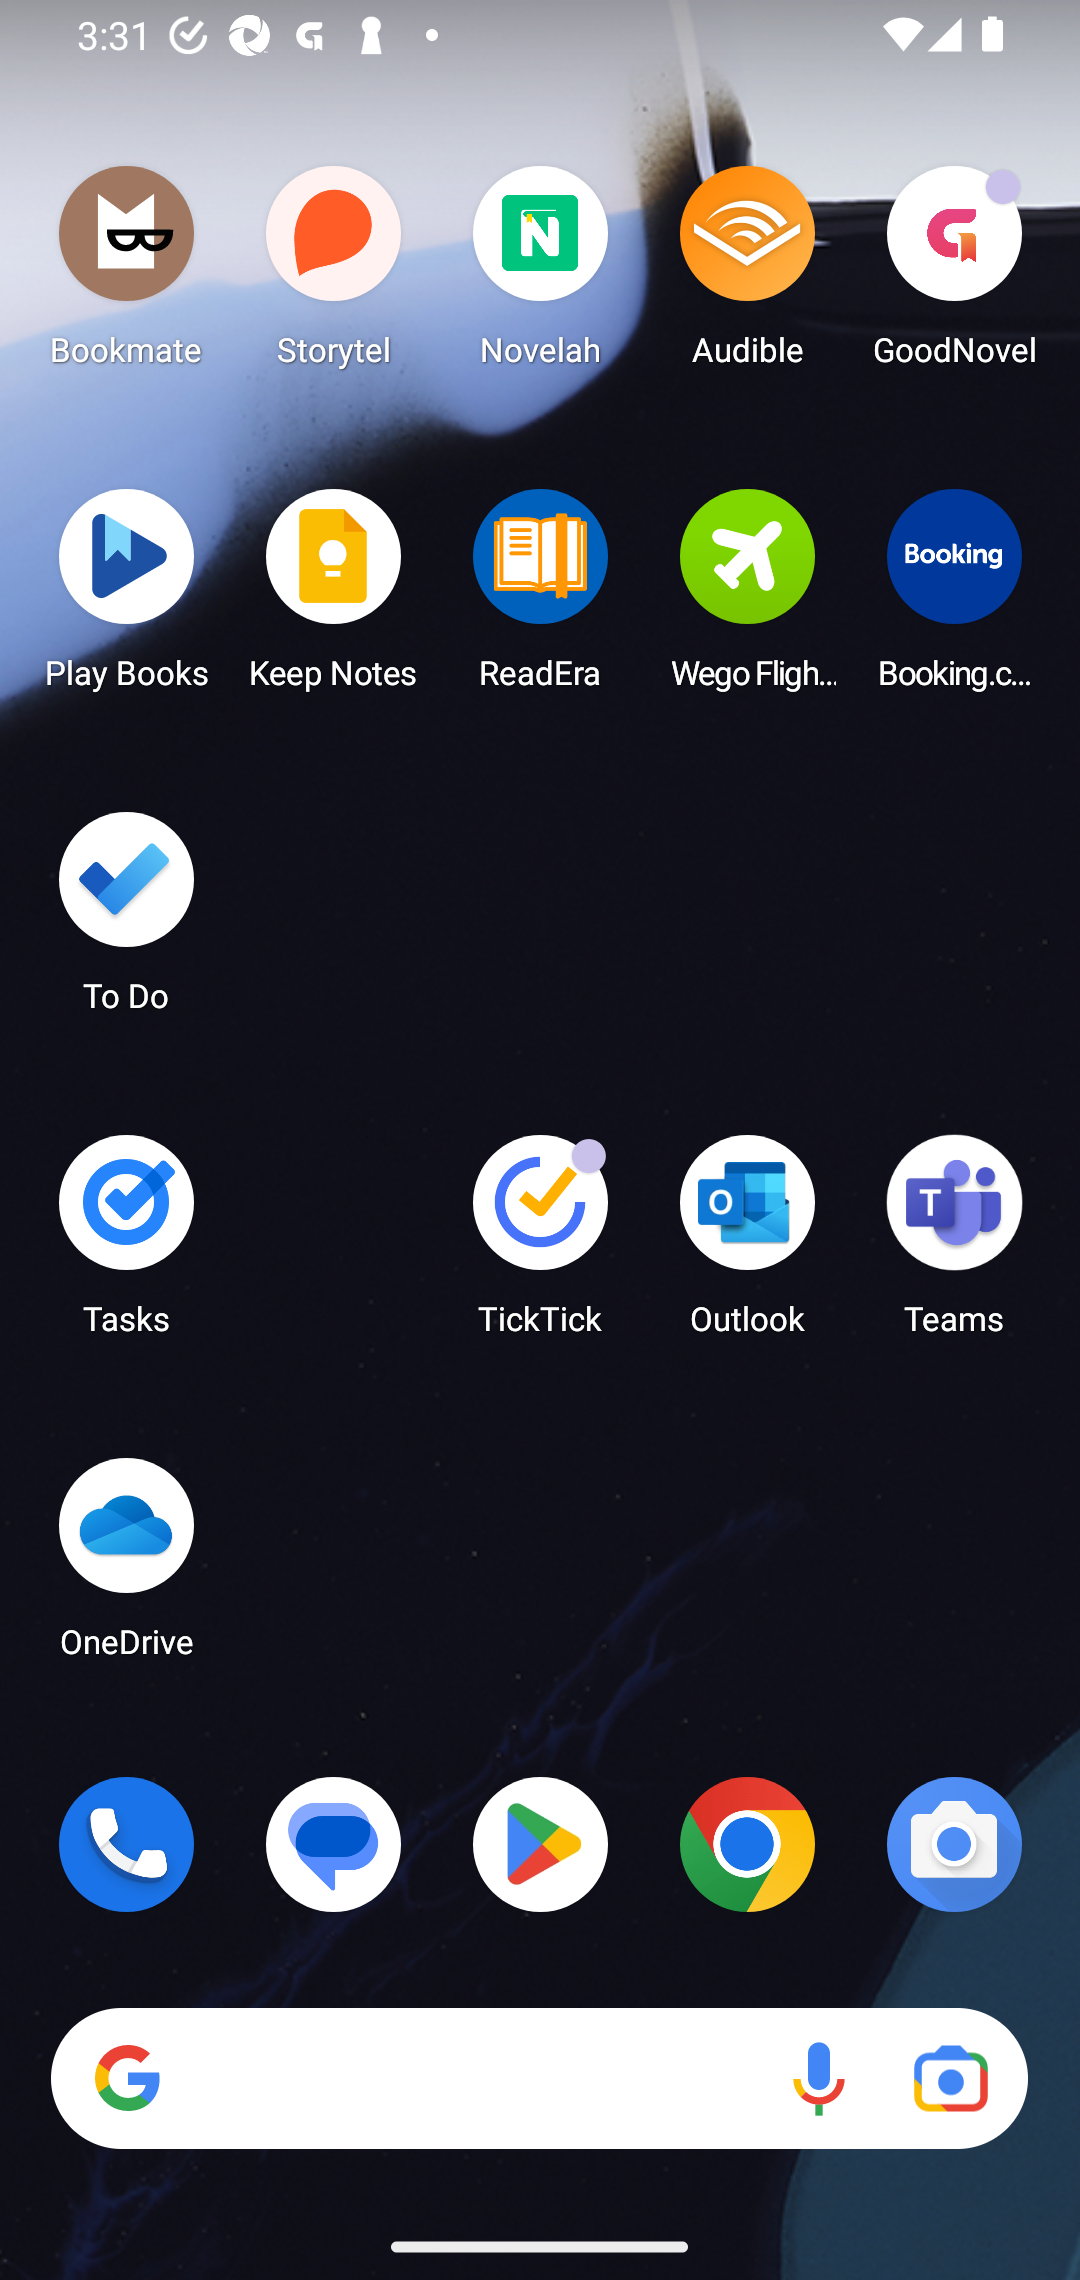 The width and height of the screenshot is (1080, 2280). I want to click on Tasks, so click(126, 1244).